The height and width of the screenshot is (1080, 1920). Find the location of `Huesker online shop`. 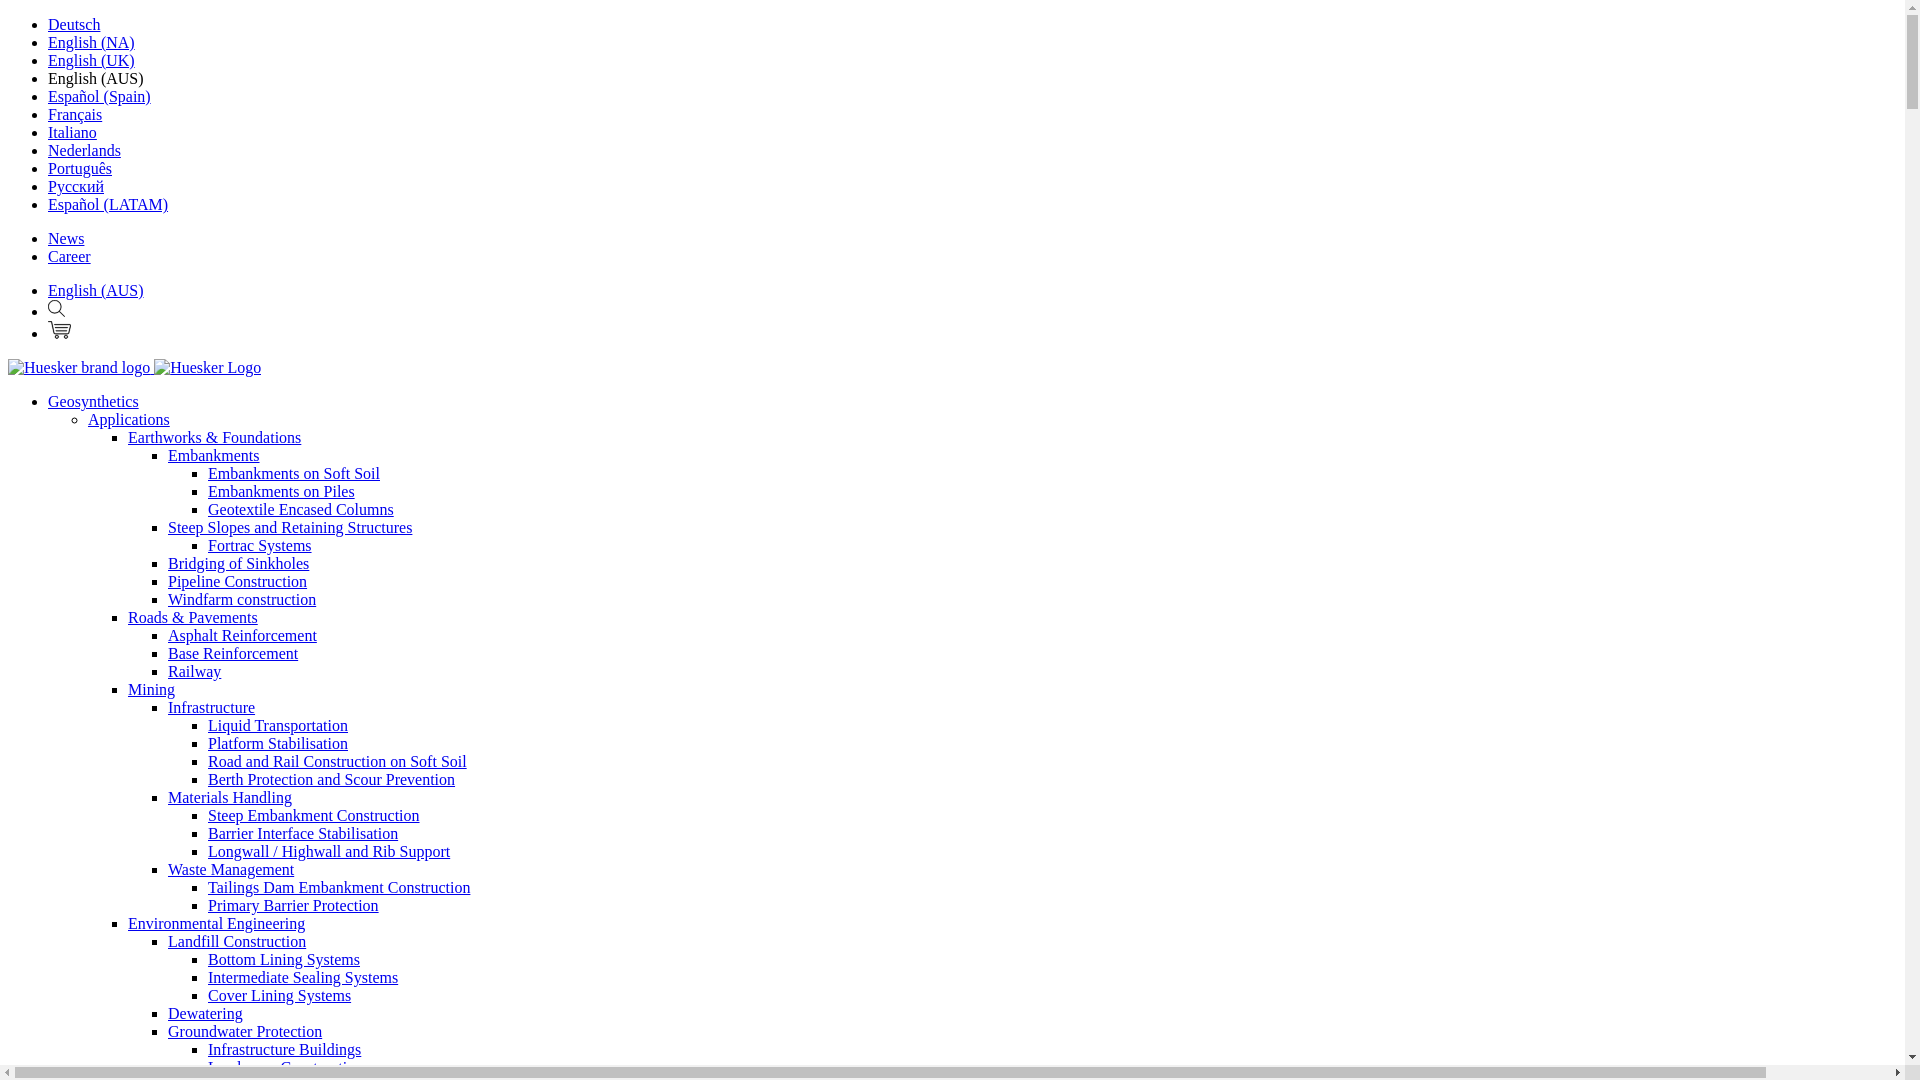

Huesker online shop is located at coordinates (60, 330).